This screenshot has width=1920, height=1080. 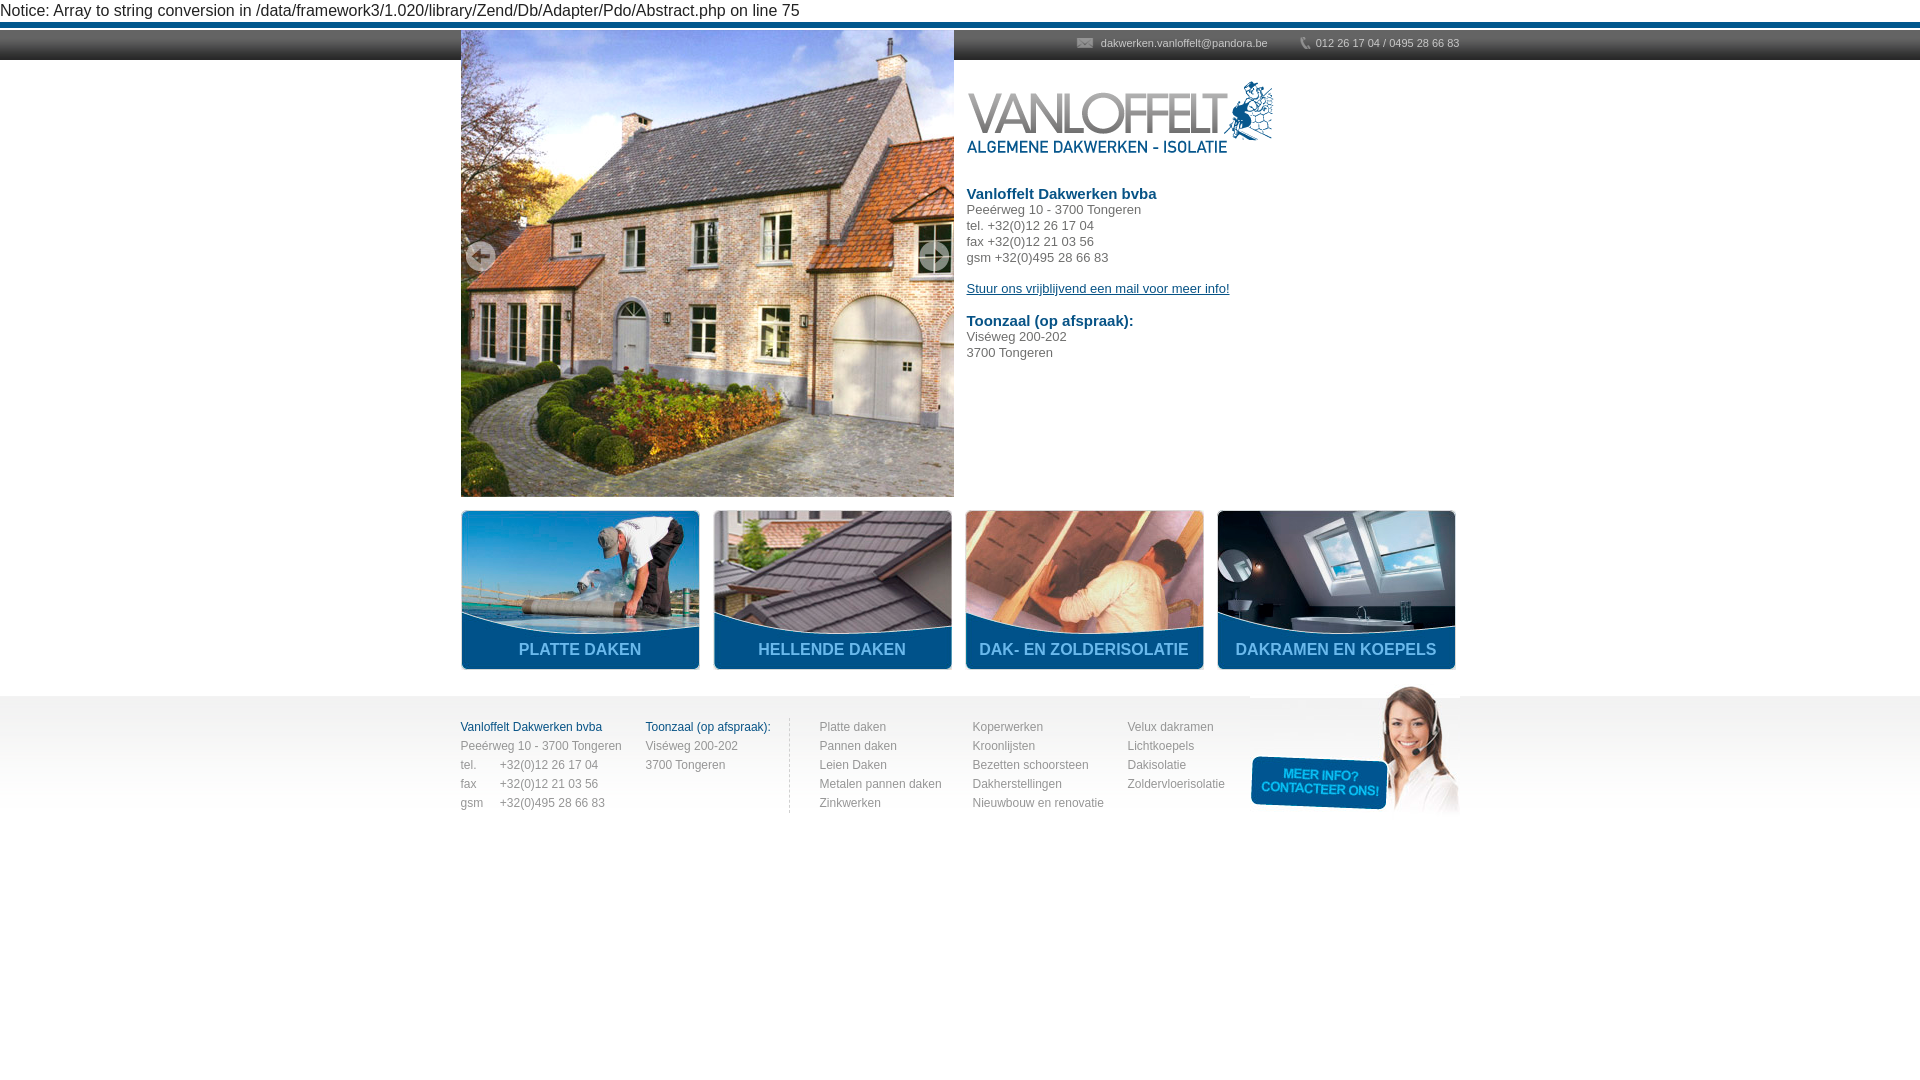 I want to click on Lichtkoepels, so click(x=1162, y=746).